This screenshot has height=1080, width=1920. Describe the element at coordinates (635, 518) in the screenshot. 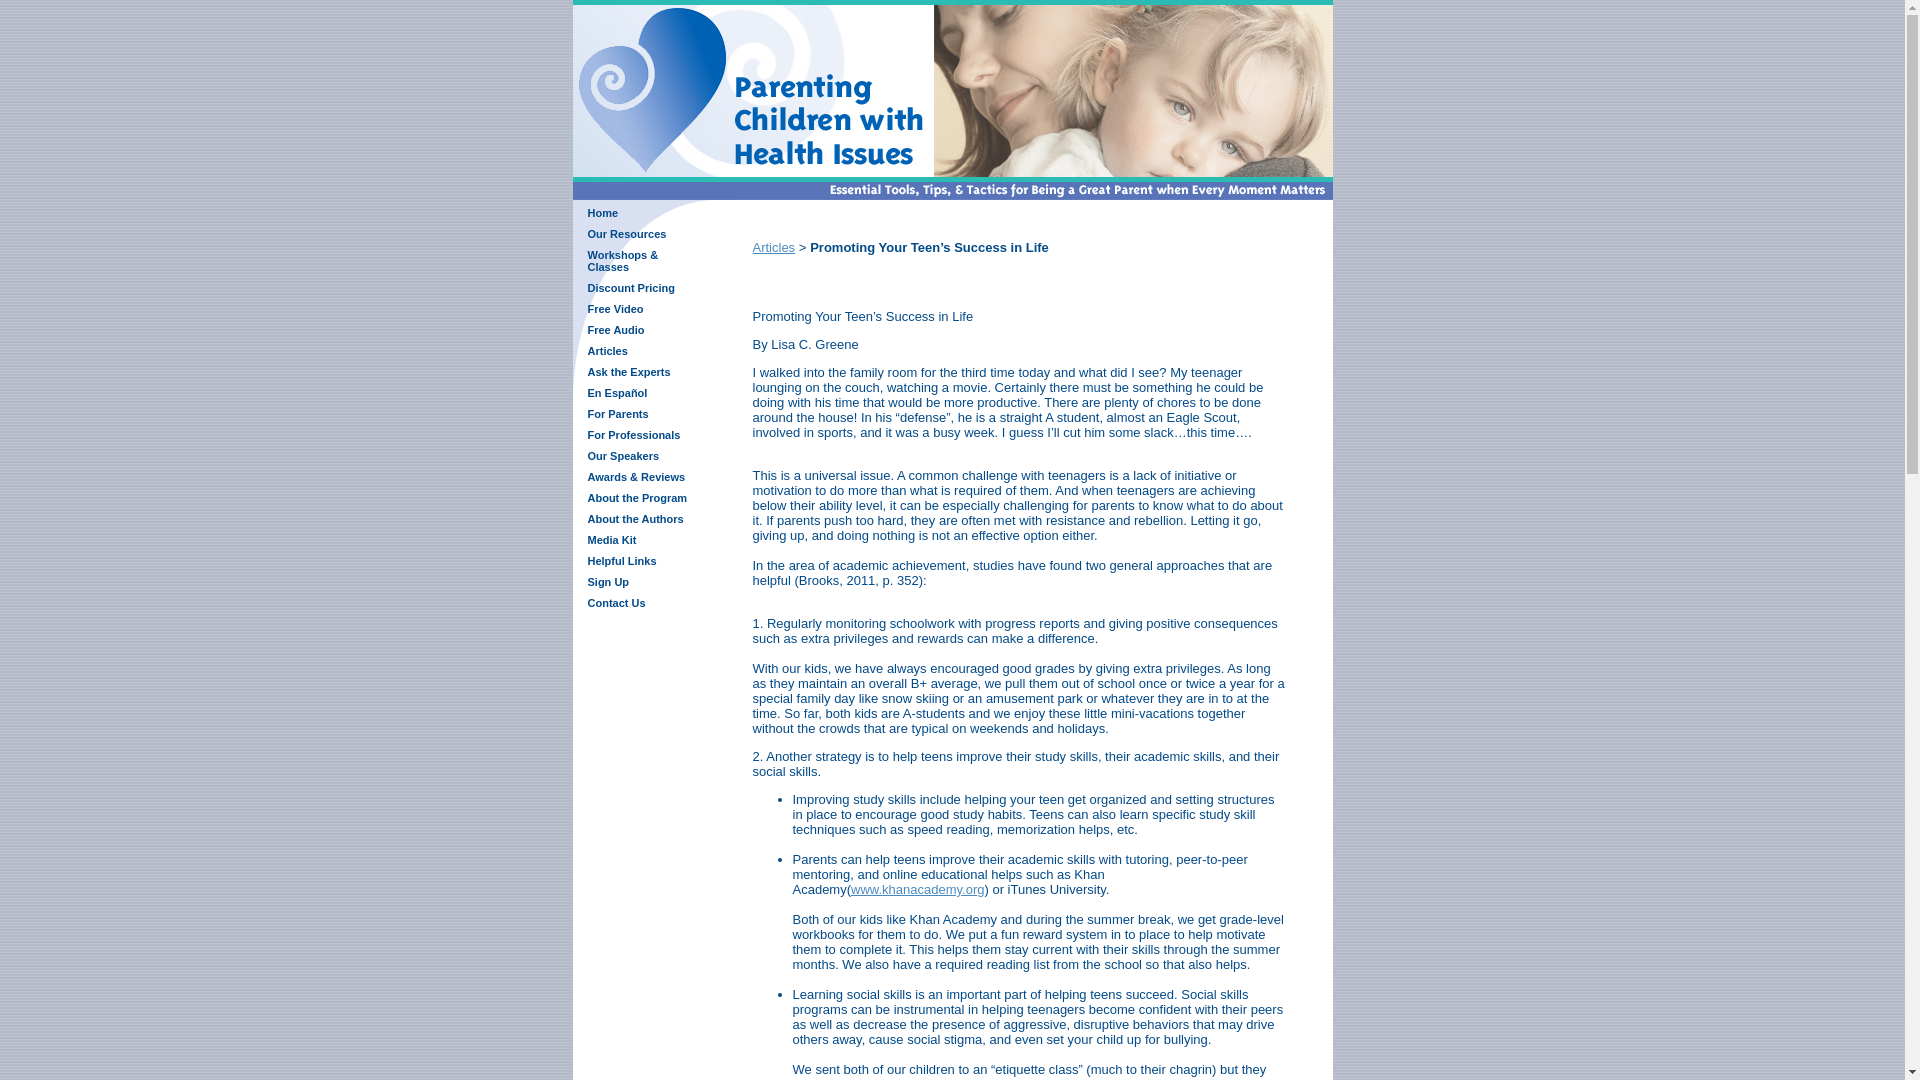

I see `About the Authors` at that location.